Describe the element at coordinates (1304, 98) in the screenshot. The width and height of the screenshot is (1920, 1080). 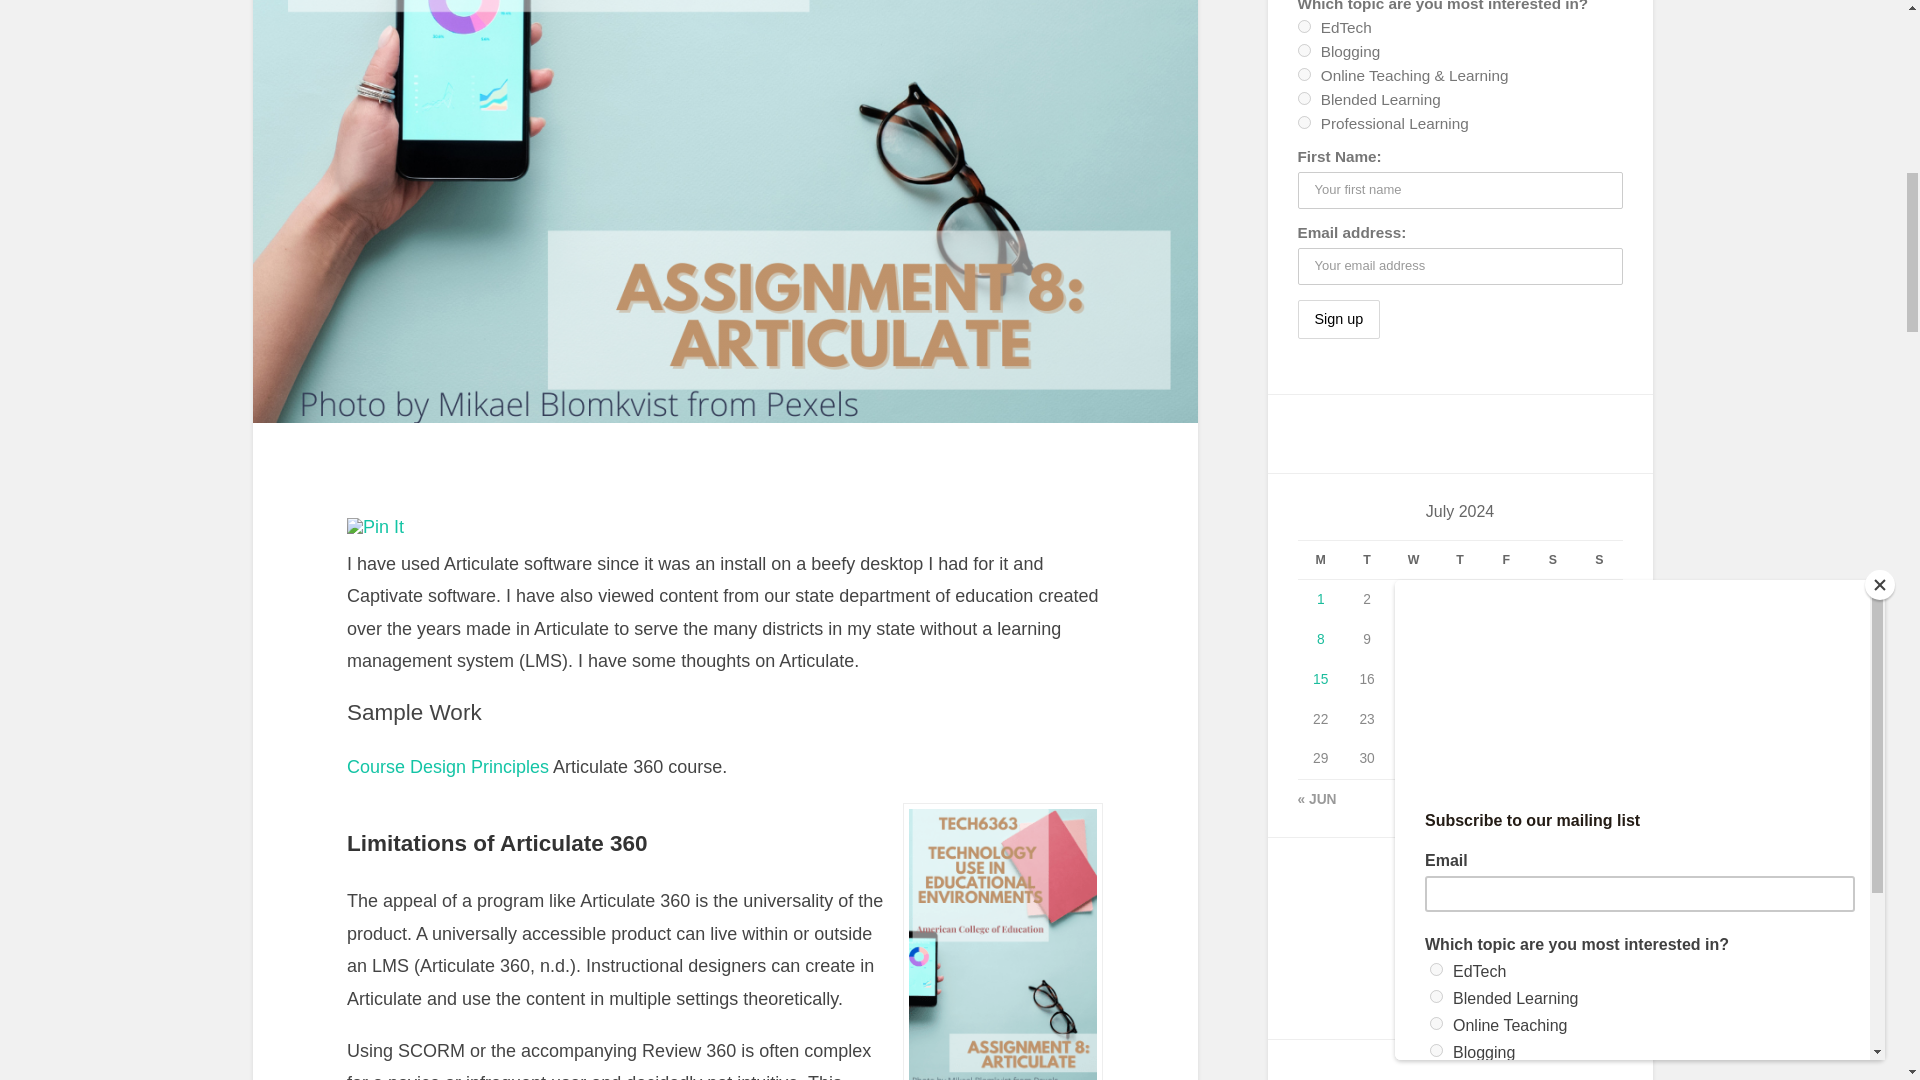
I see `Blended Learning` at that location.